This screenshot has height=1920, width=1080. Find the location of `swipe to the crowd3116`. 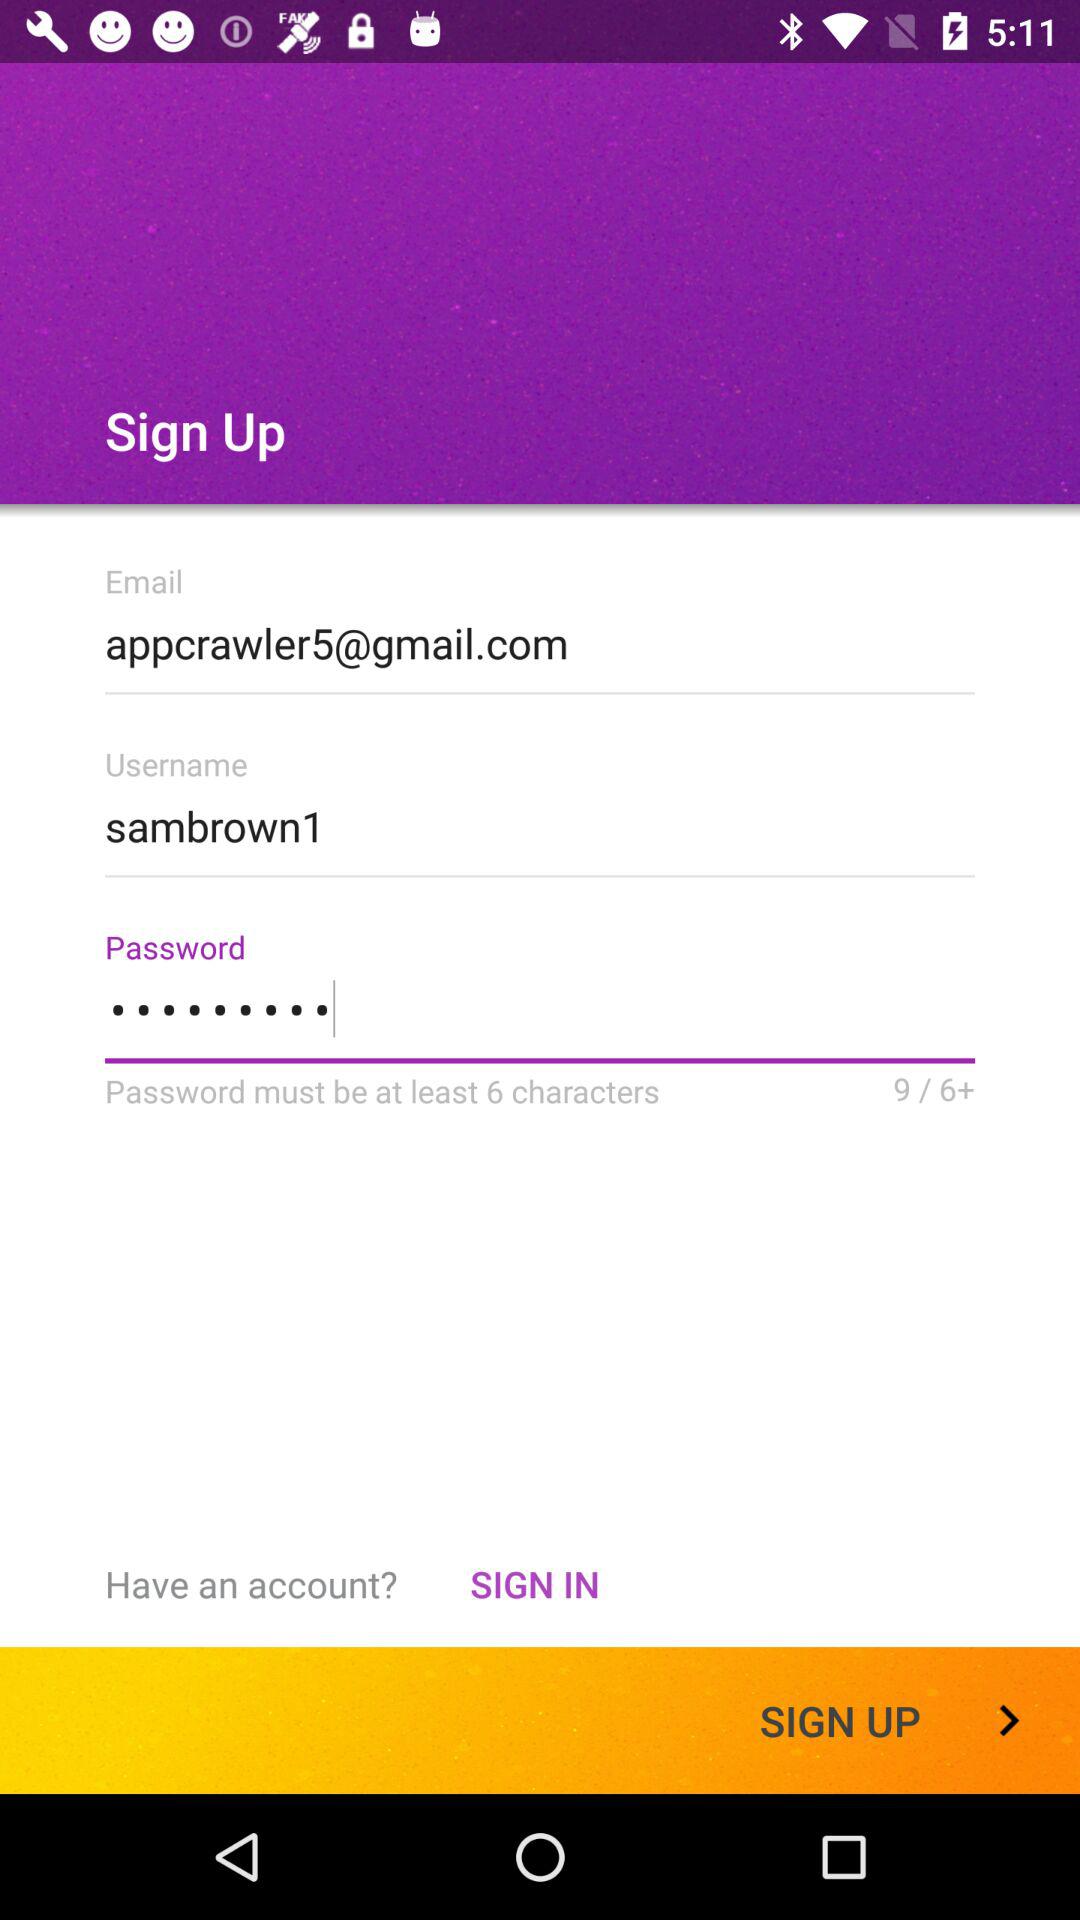

swipe to the crowd3116 is located at coordinates (540, 1022).